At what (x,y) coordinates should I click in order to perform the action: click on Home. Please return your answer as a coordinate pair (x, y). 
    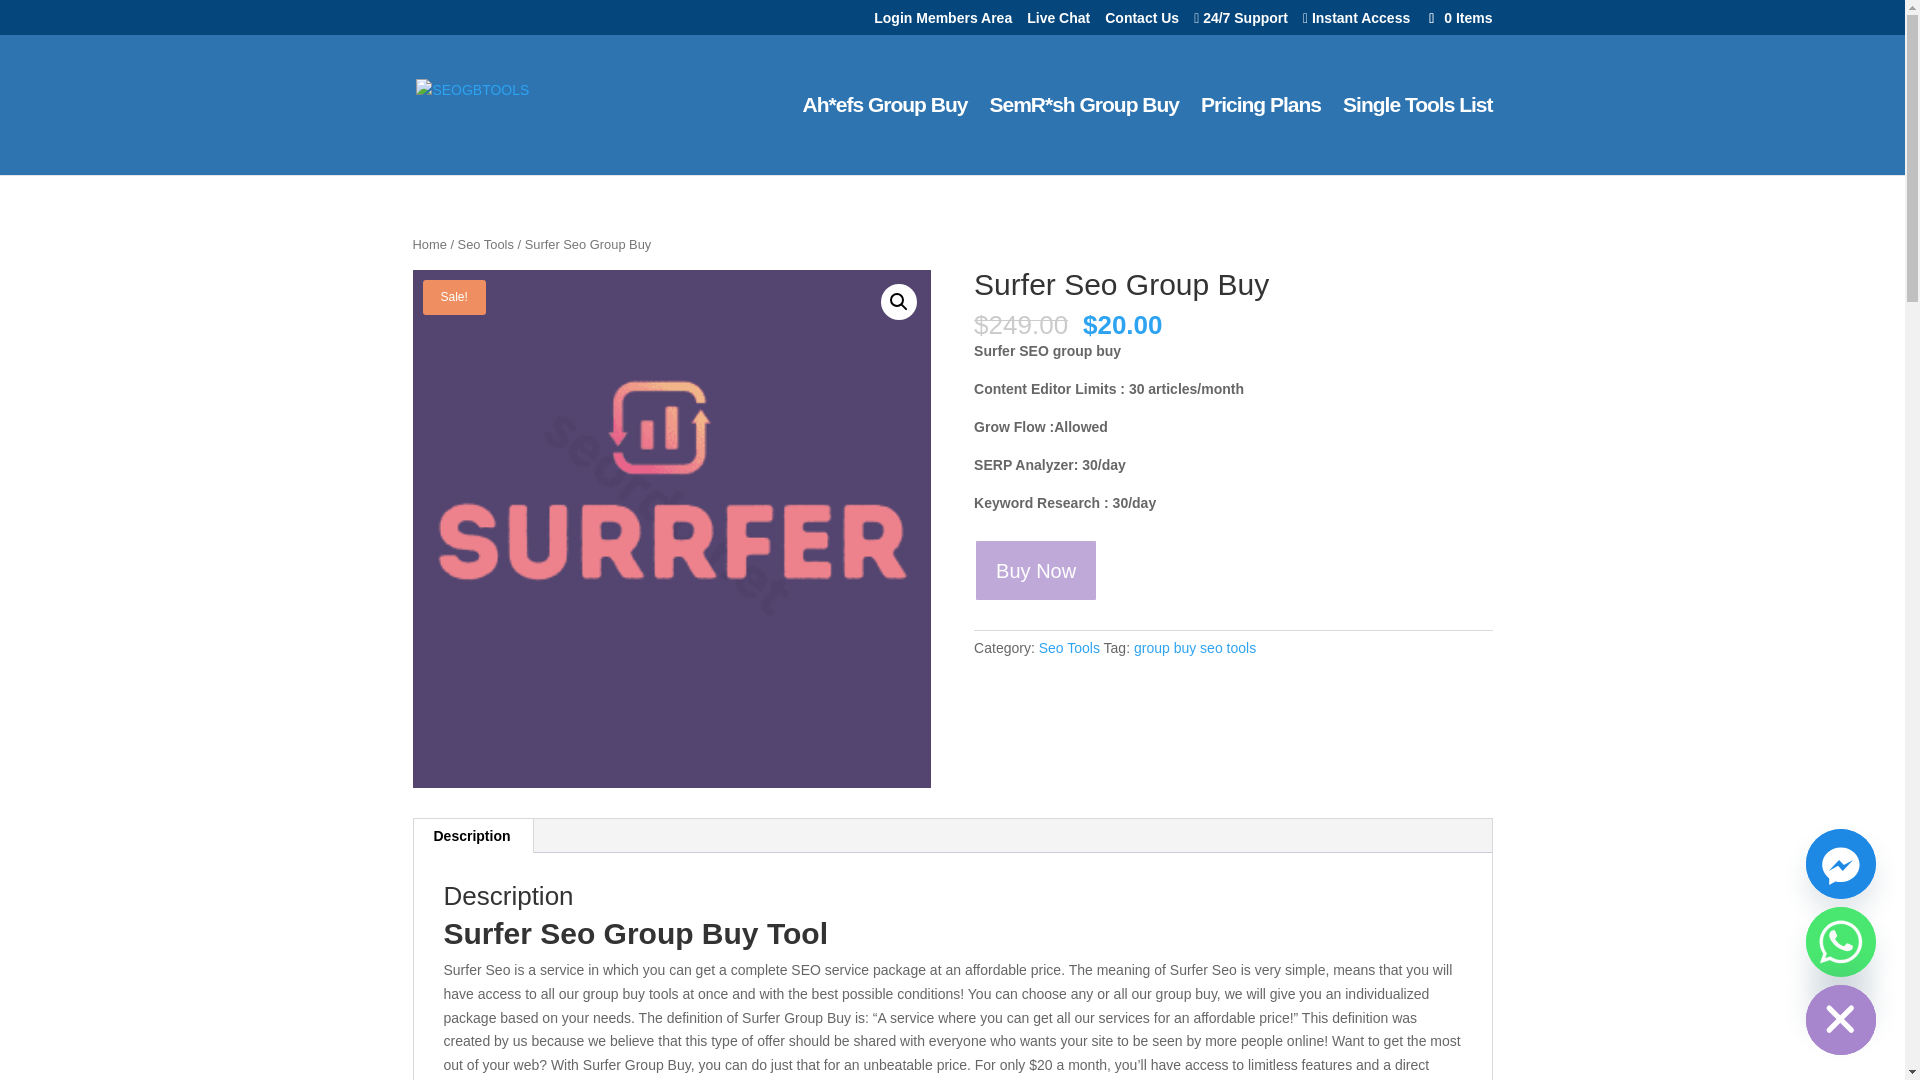
    Looking at the image, I should click on (428, 244).